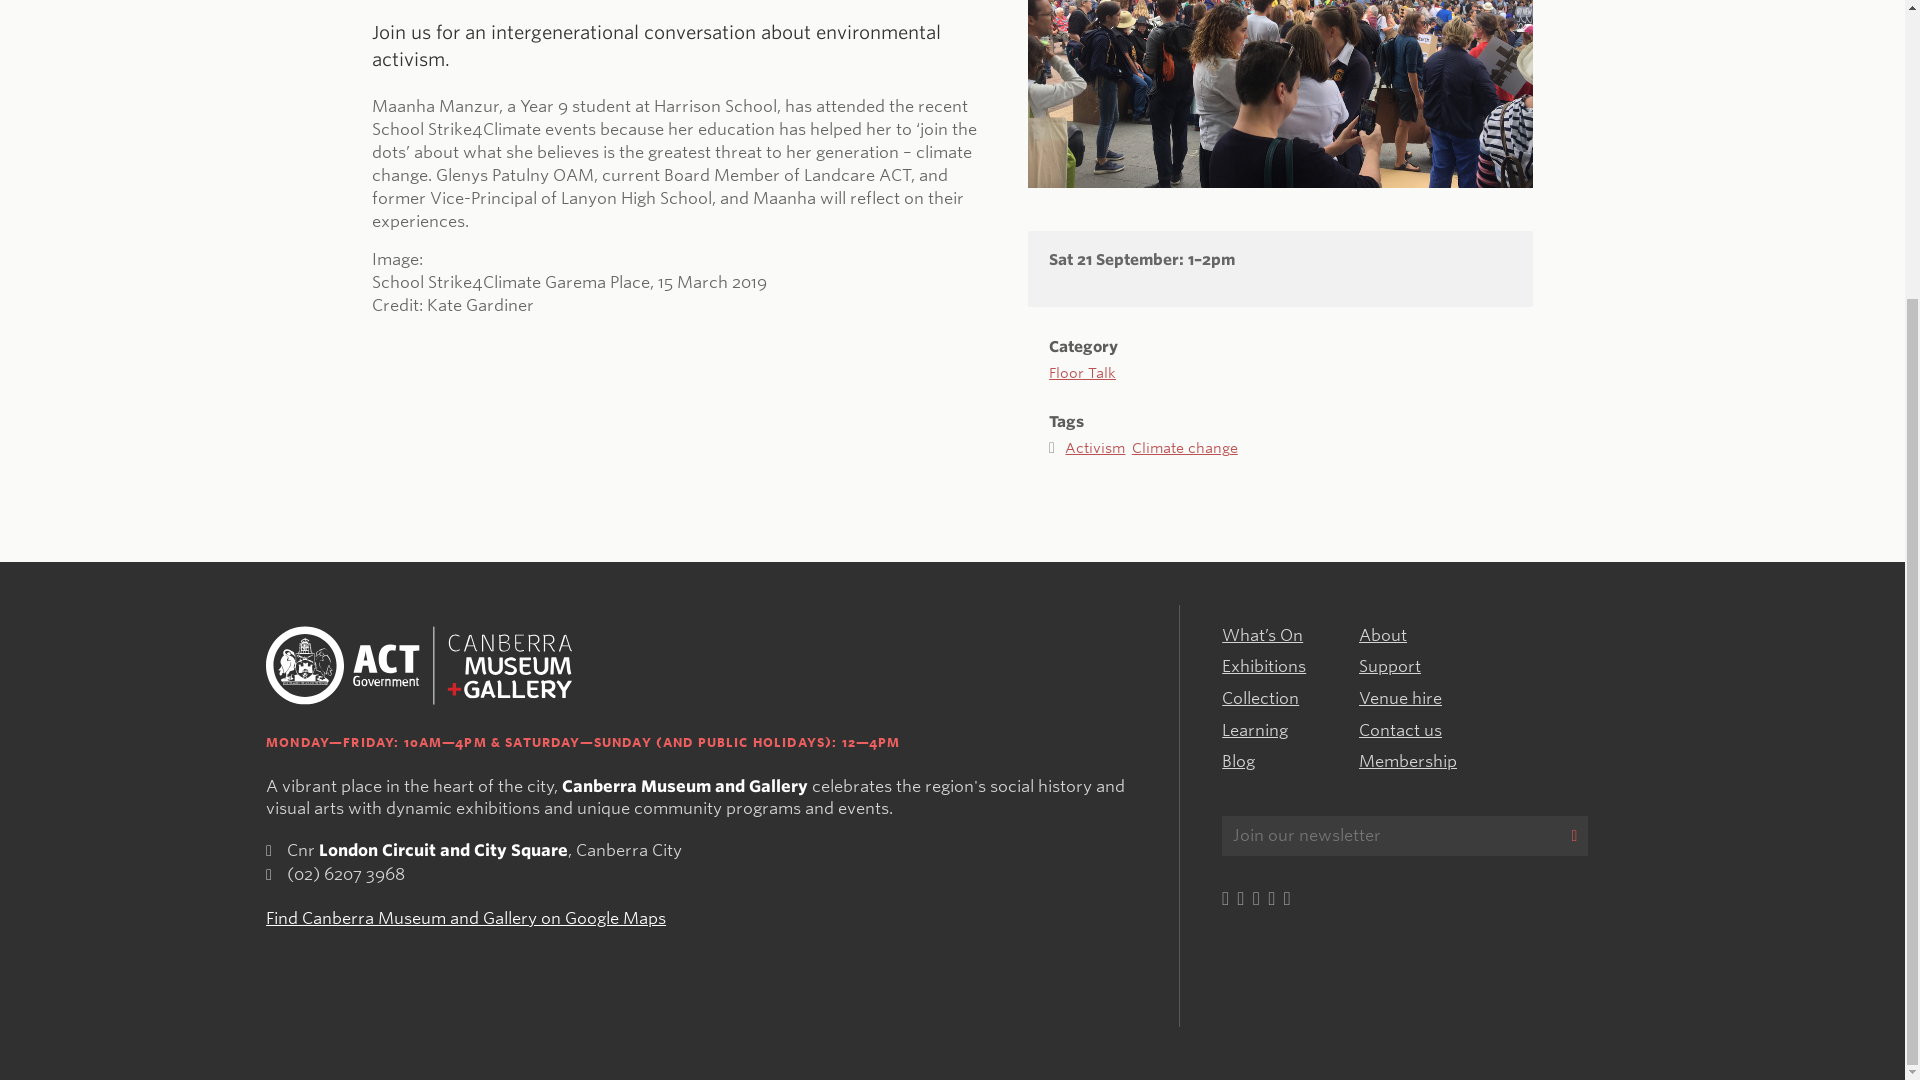 The width and height of the screenshot is (1920, 1080). I want to click on Collection, so click(1260, 698).